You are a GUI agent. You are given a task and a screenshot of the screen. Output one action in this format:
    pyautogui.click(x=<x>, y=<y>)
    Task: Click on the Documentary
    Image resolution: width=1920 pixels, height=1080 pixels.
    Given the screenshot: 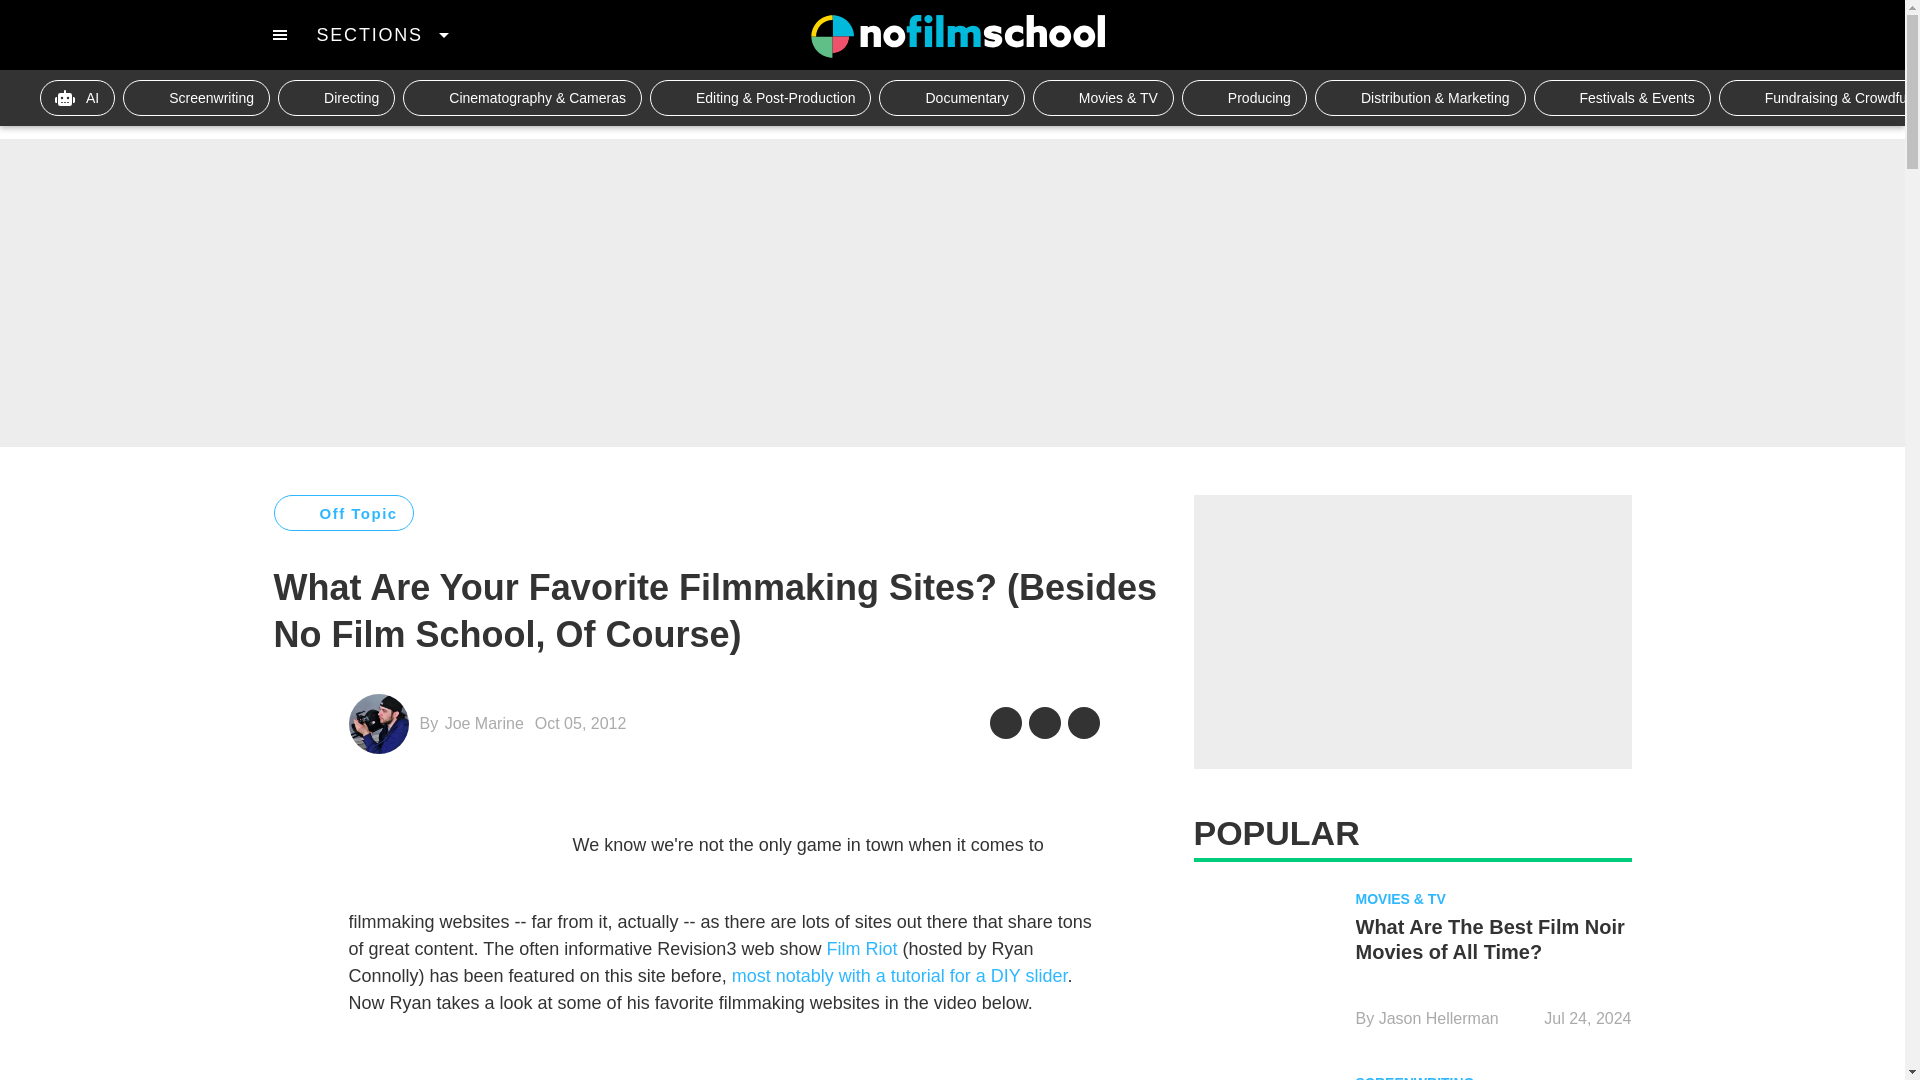 What is the action you would take?
    pyautogui.click(x=951, y=97)
    